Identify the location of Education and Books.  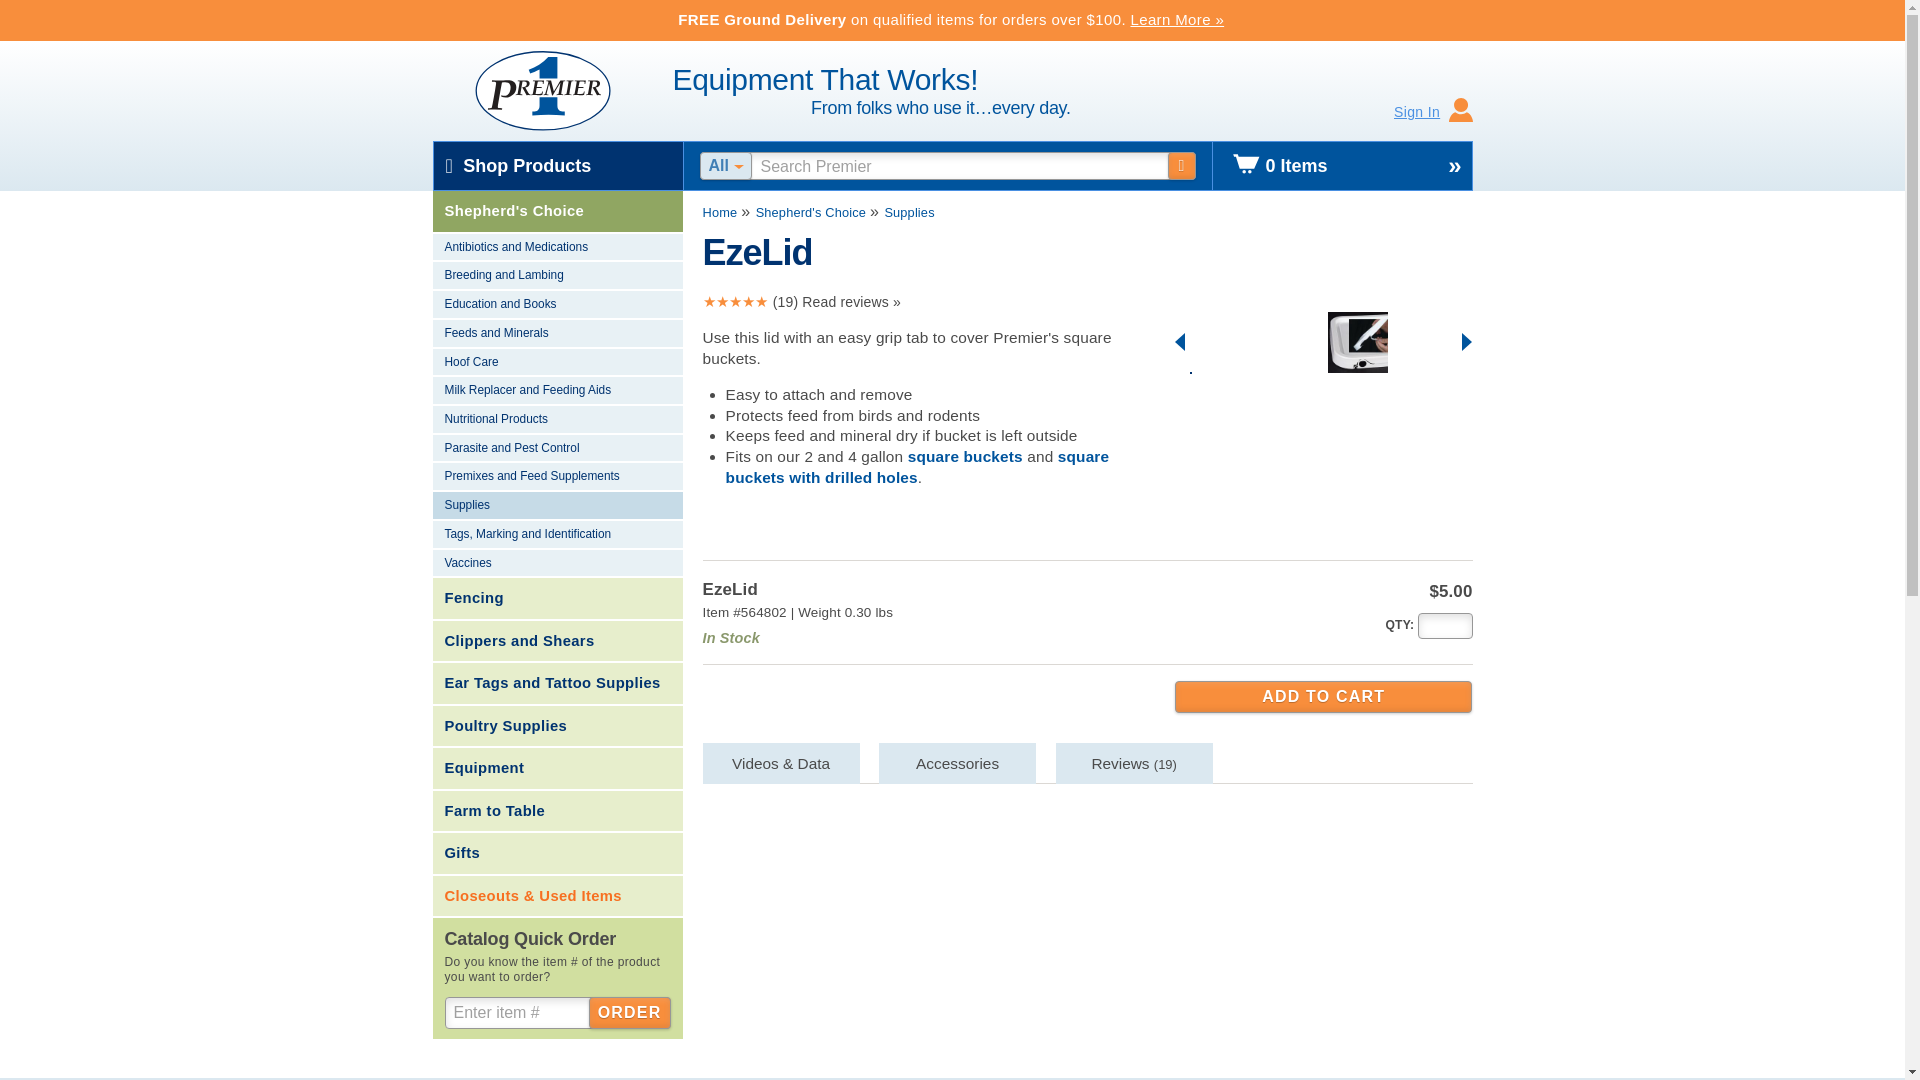
(556, 304).